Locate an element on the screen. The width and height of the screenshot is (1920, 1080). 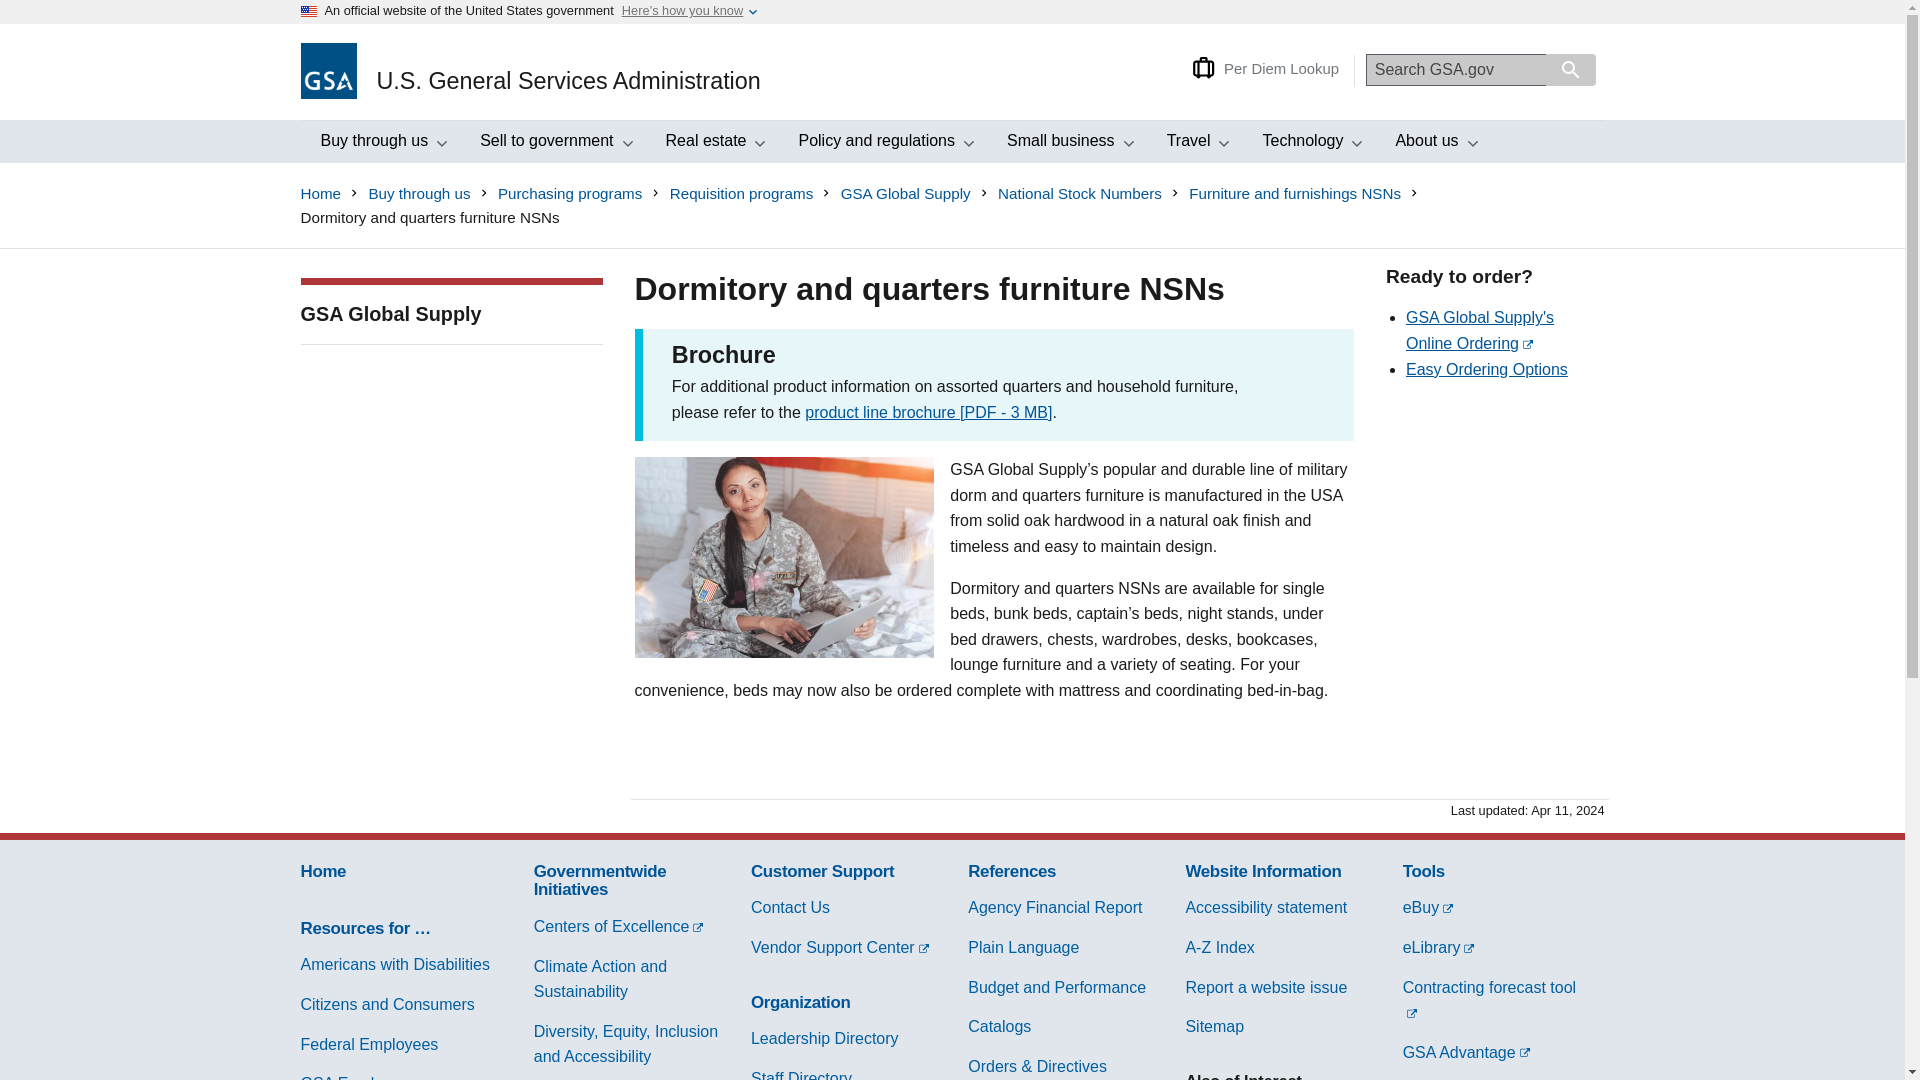
U.S. General Services Administration is located at coordinates (530, 72).